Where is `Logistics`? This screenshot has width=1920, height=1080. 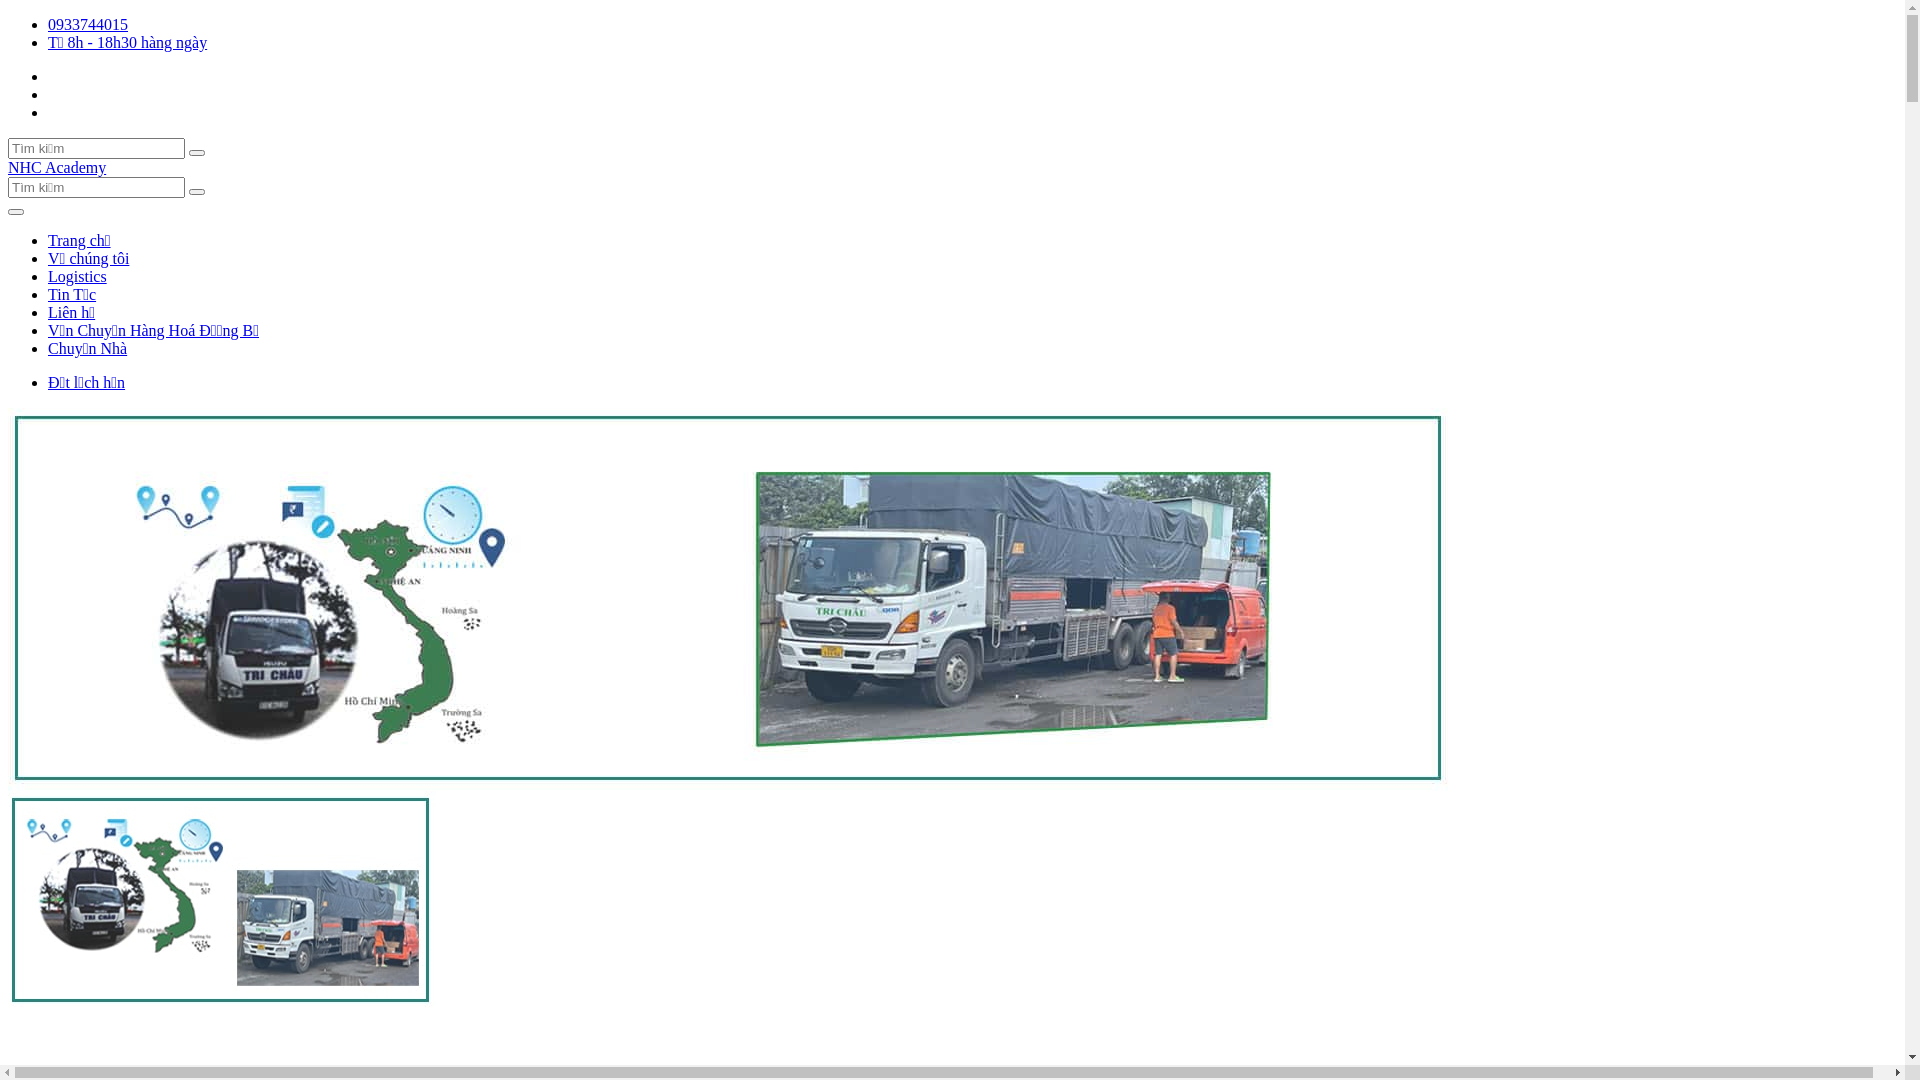 Logistics is located at coordinates (78, 276).